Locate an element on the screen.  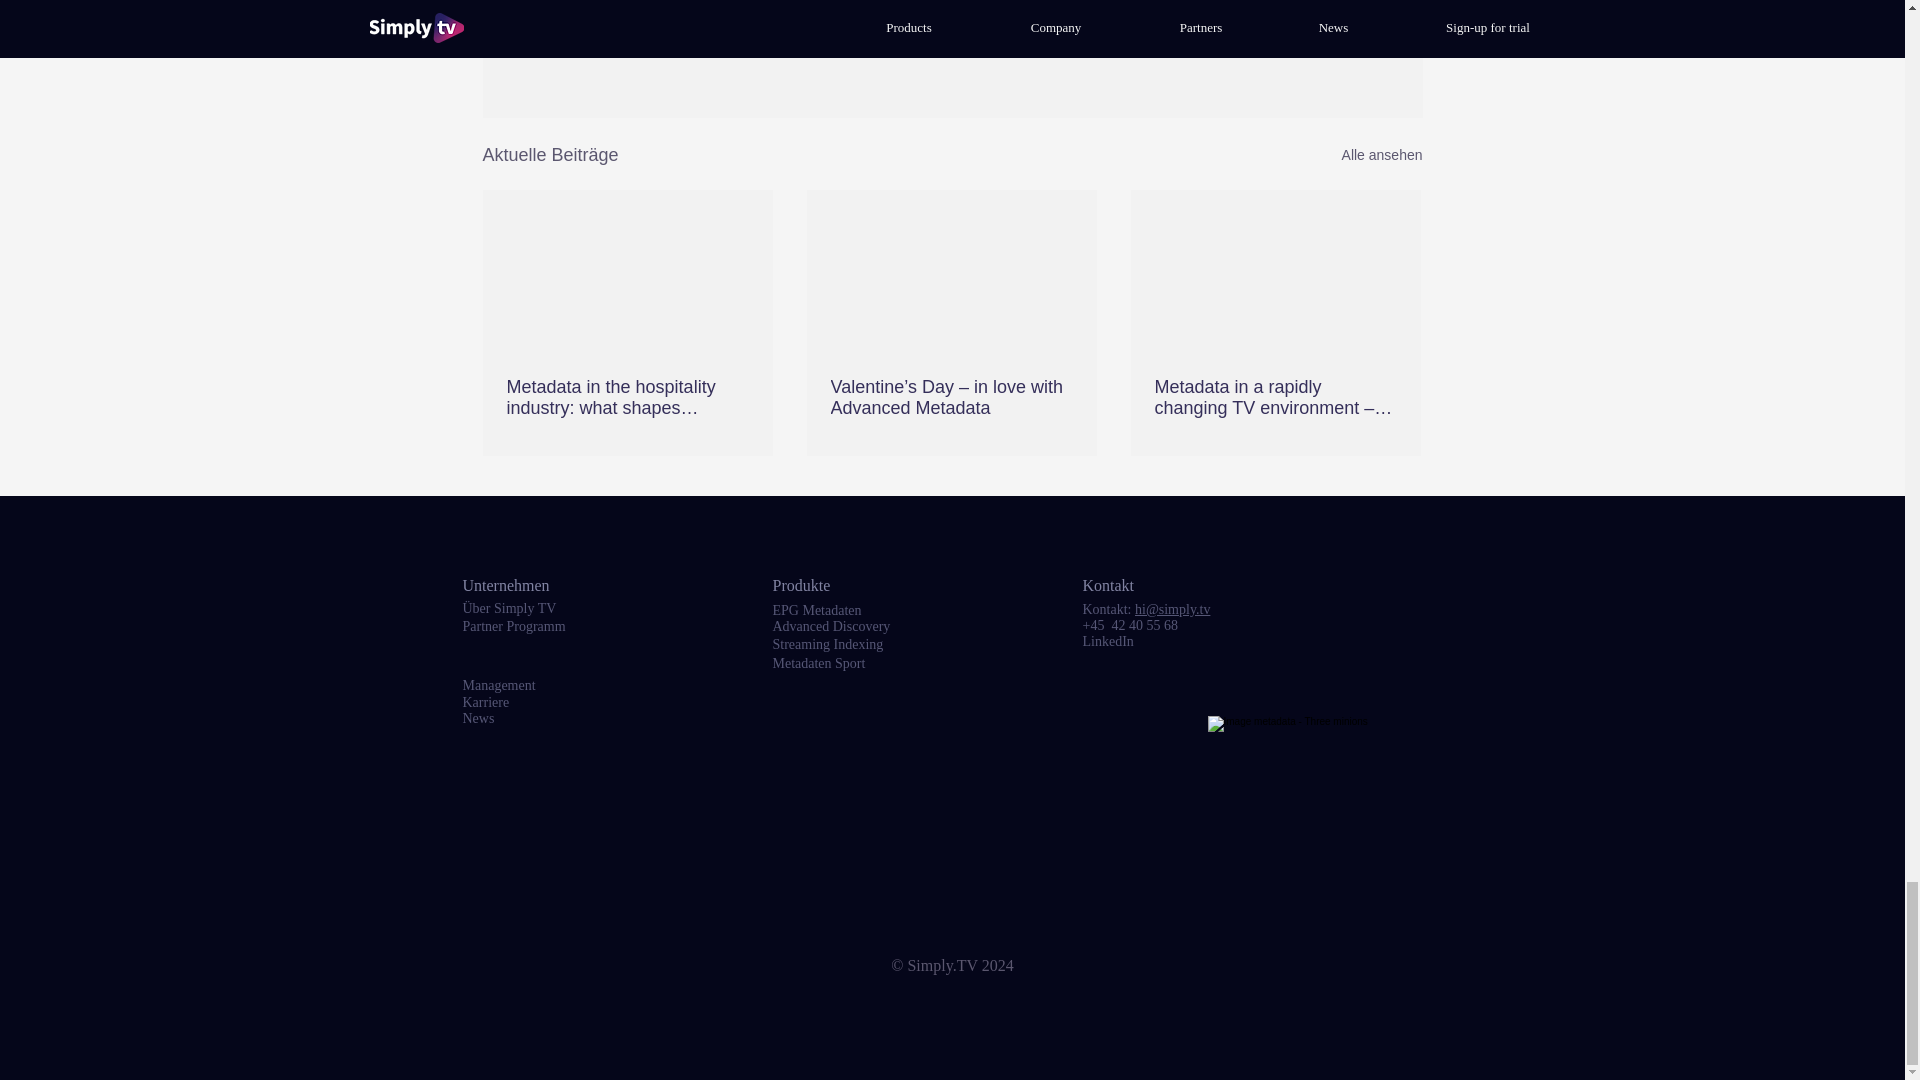
News is located at coordinates (478, 718).